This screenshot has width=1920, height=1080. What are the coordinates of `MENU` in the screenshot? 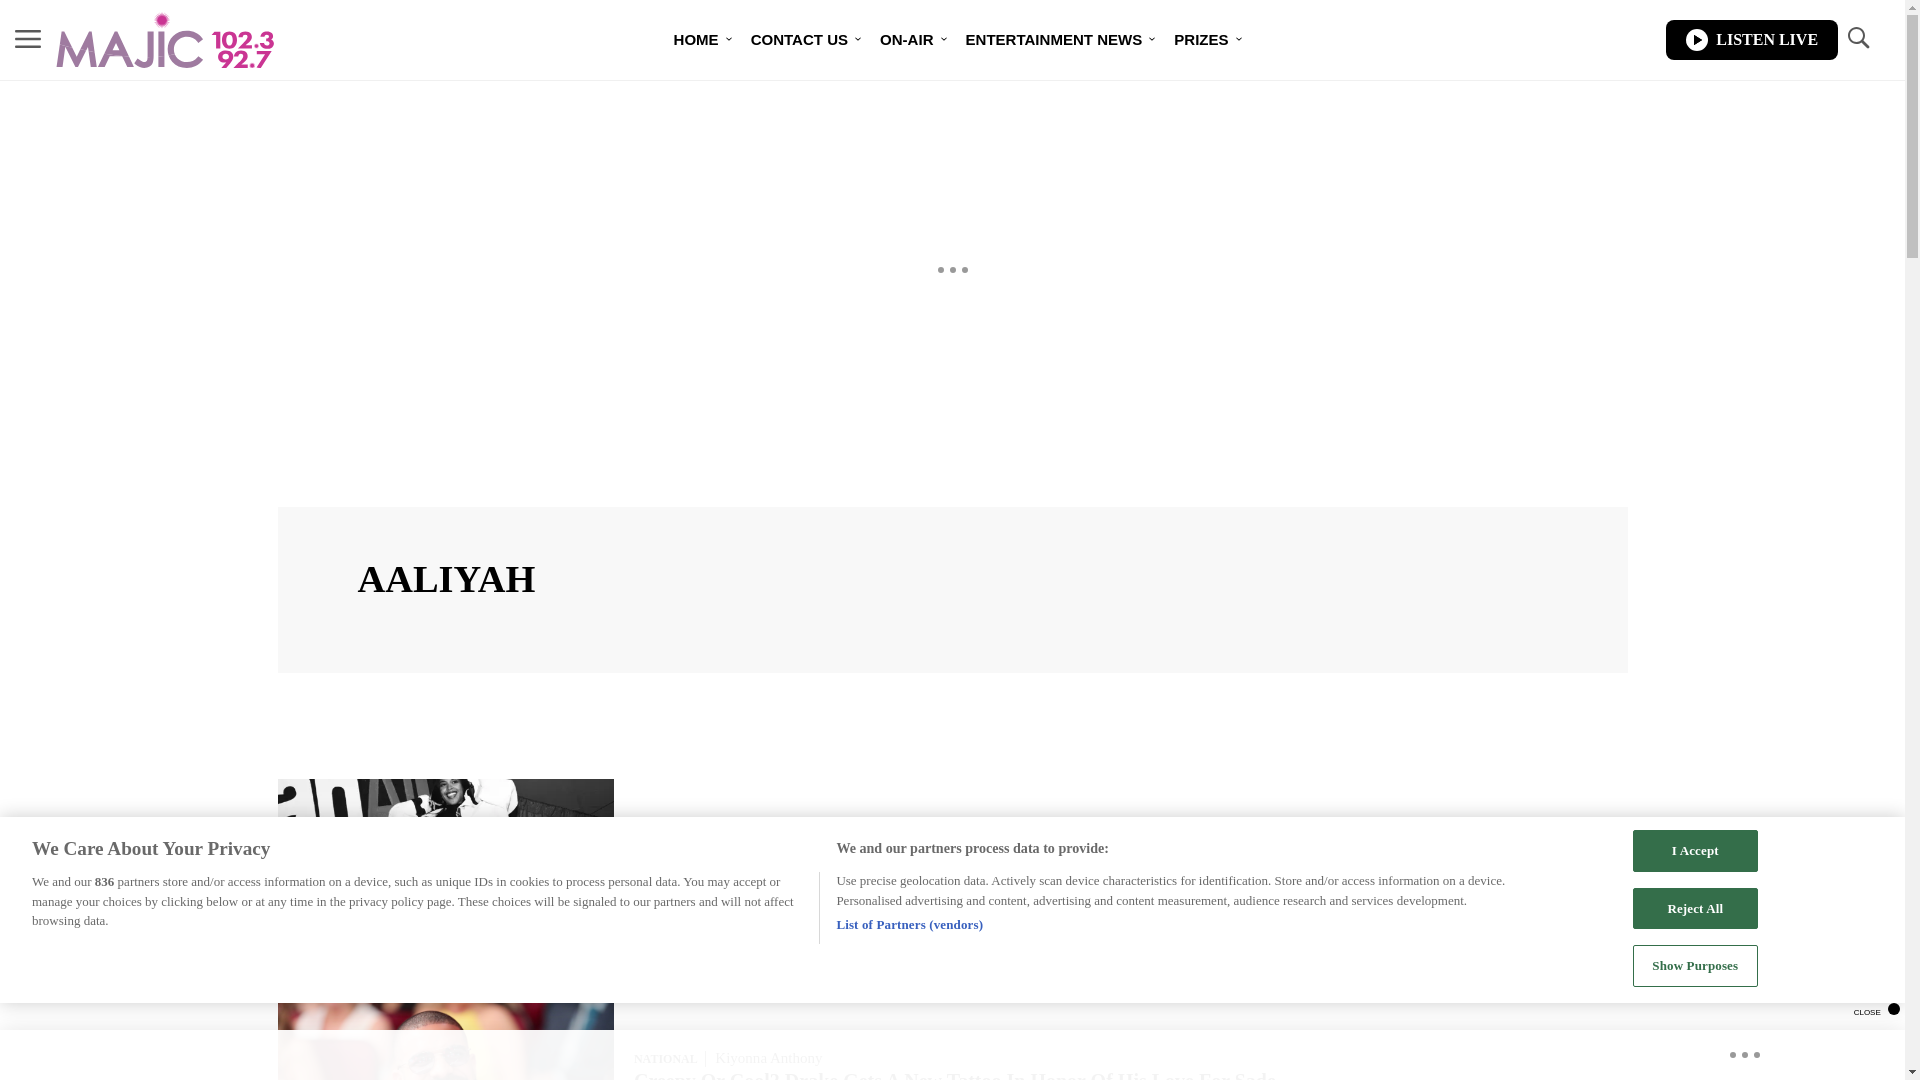 It's located at (28, 38).